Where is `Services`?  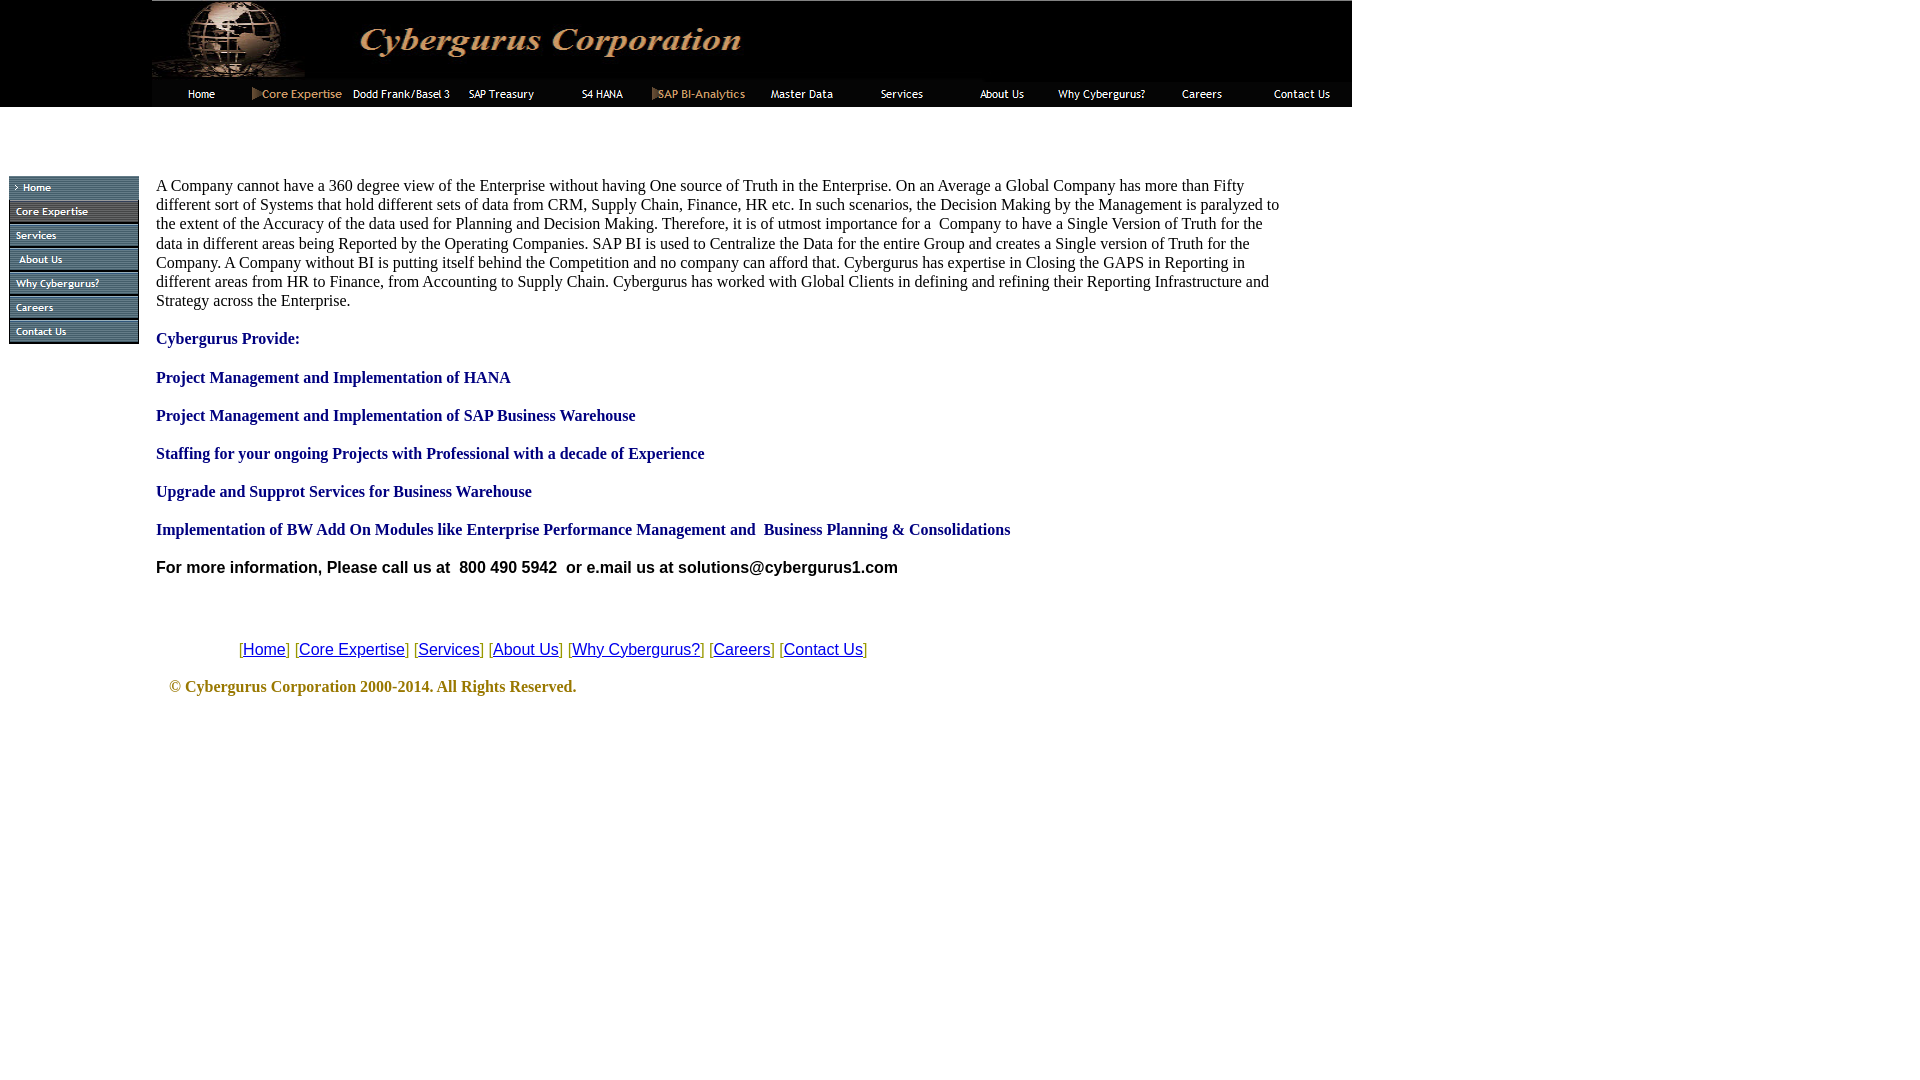 Services is located at coordinates (74, 236).